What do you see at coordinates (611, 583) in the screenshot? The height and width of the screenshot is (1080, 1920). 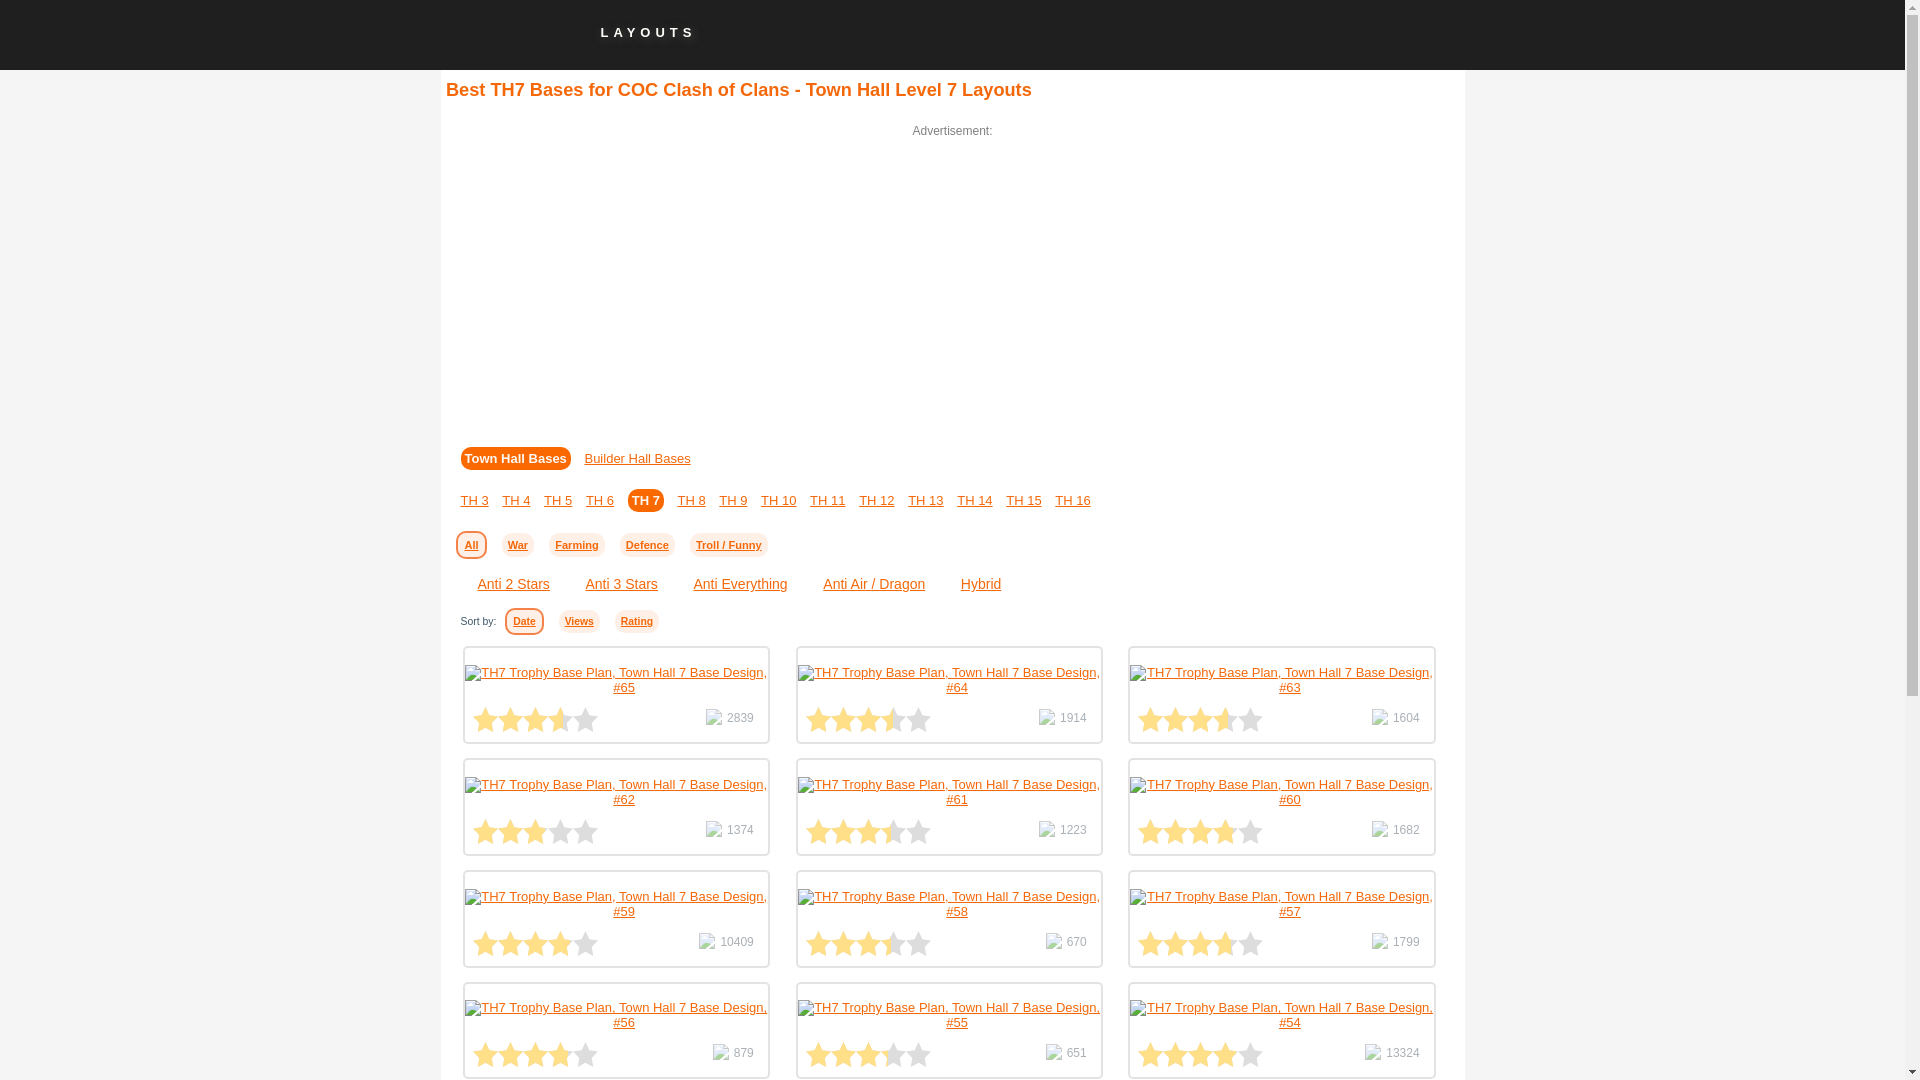 I see `Anti 3 Stars` at bounding box center [611, 583].